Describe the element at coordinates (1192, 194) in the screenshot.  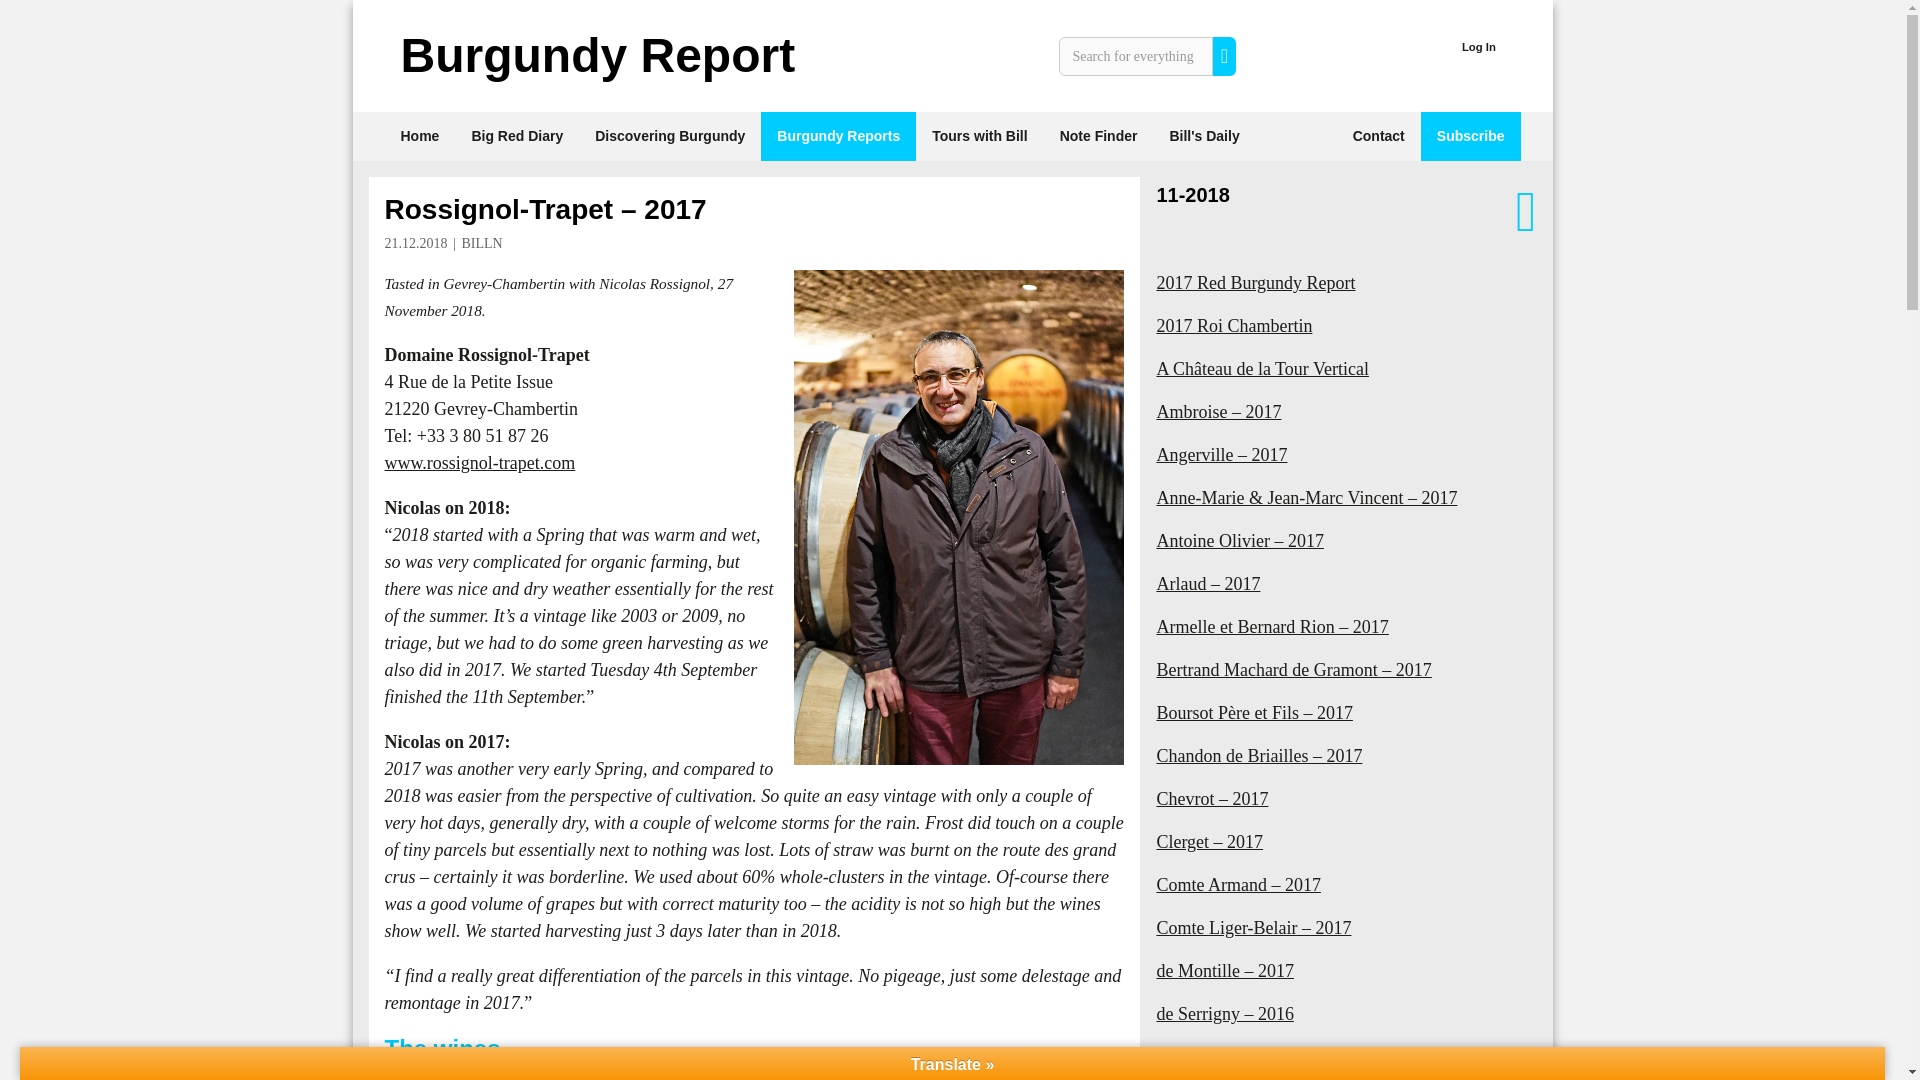
I see `11-2018` at that location.